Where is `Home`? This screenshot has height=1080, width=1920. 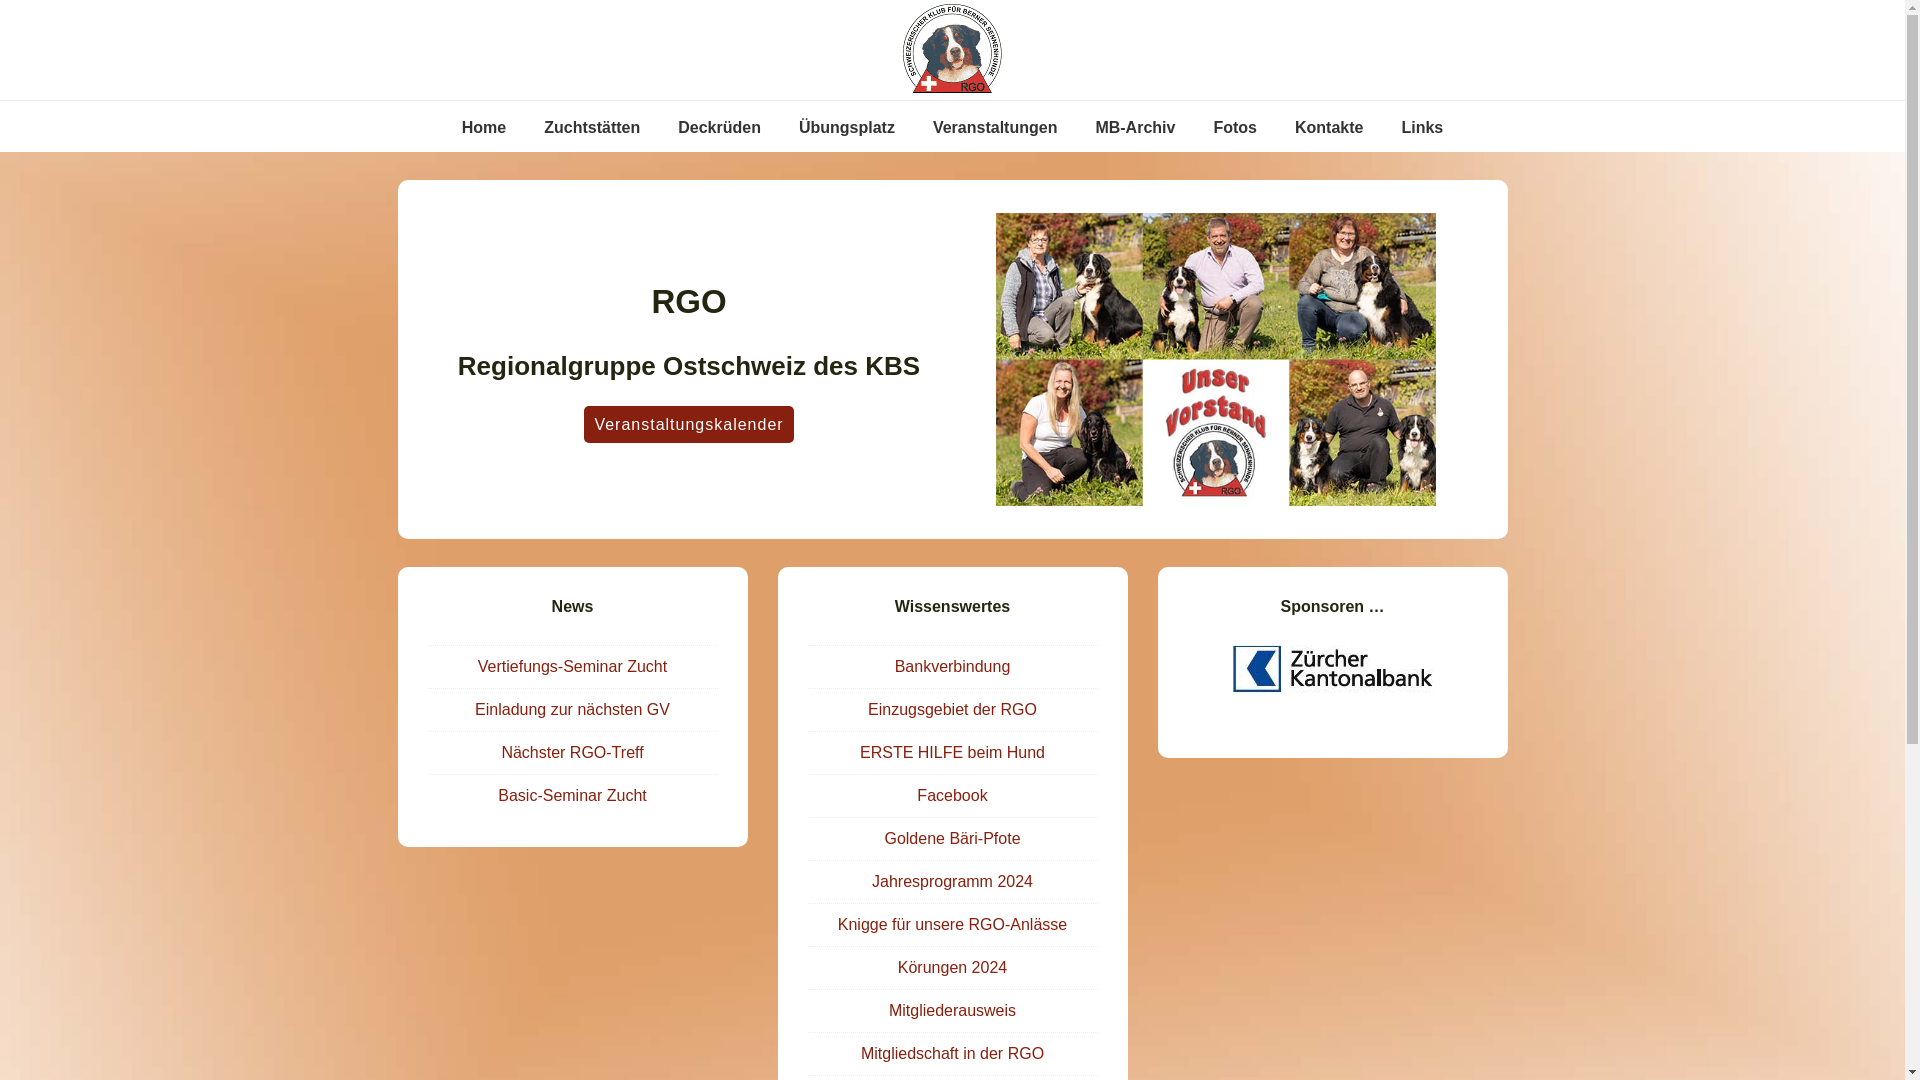
Home is located at coordinates (484, 128).